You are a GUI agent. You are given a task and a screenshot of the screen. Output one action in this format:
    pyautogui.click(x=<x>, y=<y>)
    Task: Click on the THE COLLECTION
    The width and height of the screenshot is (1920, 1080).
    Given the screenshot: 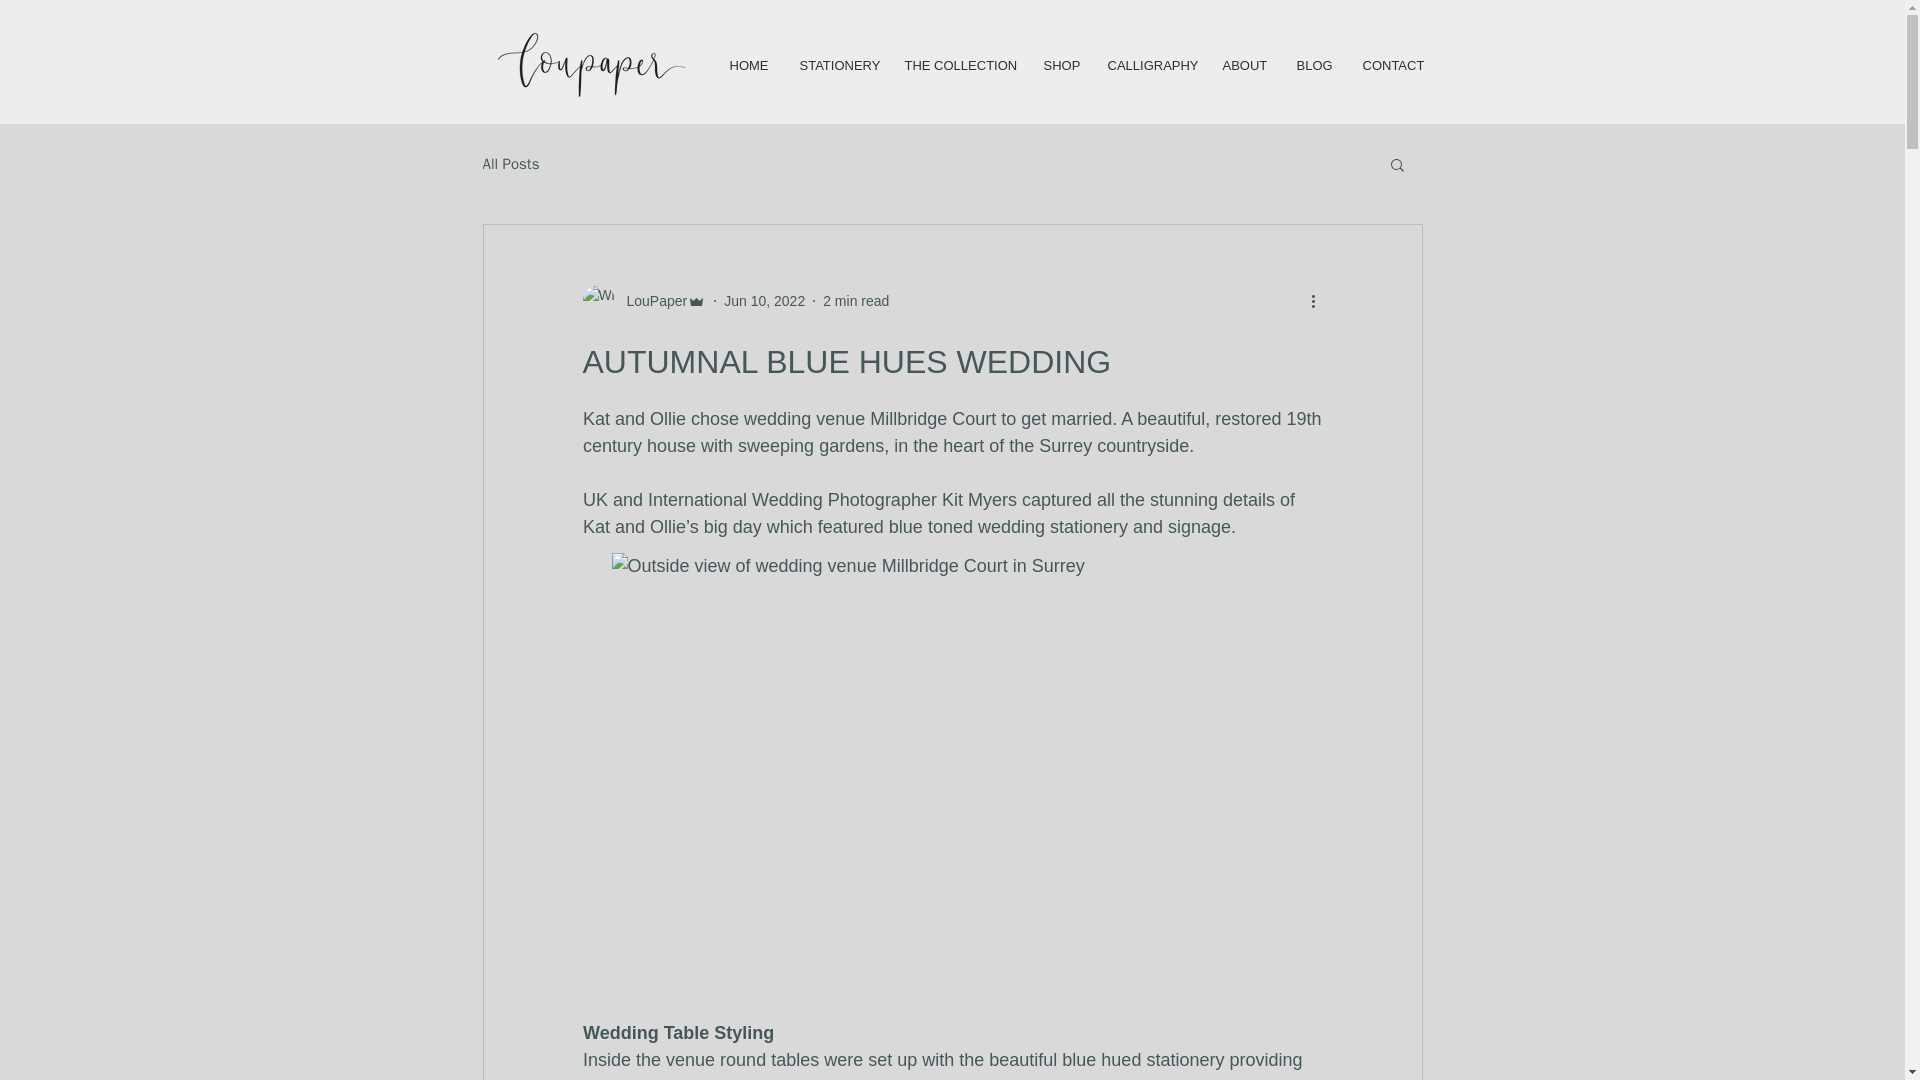 What is the action you would take?
    pyautogui.click(x=960, y=65)
    